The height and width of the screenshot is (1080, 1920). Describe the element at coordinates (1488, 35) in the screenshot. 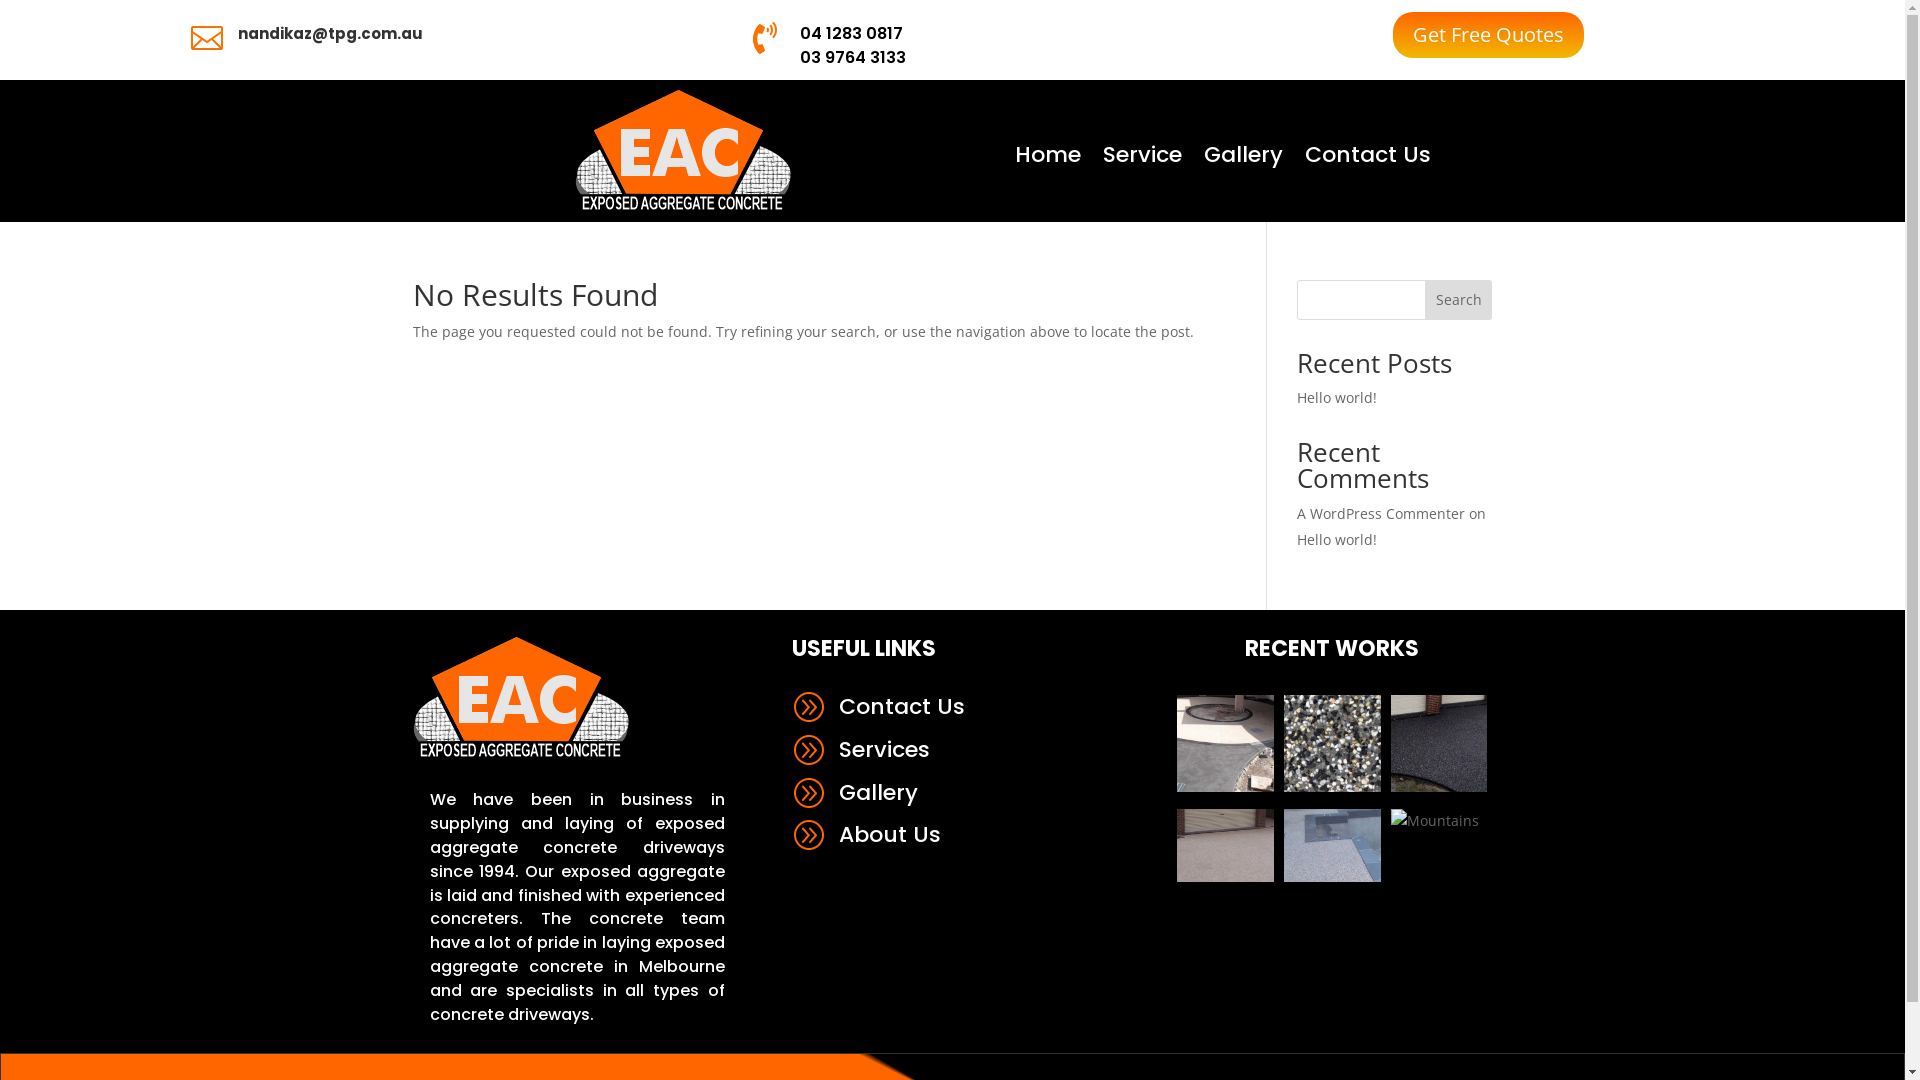

I see `Get Free Quotes` at that location.